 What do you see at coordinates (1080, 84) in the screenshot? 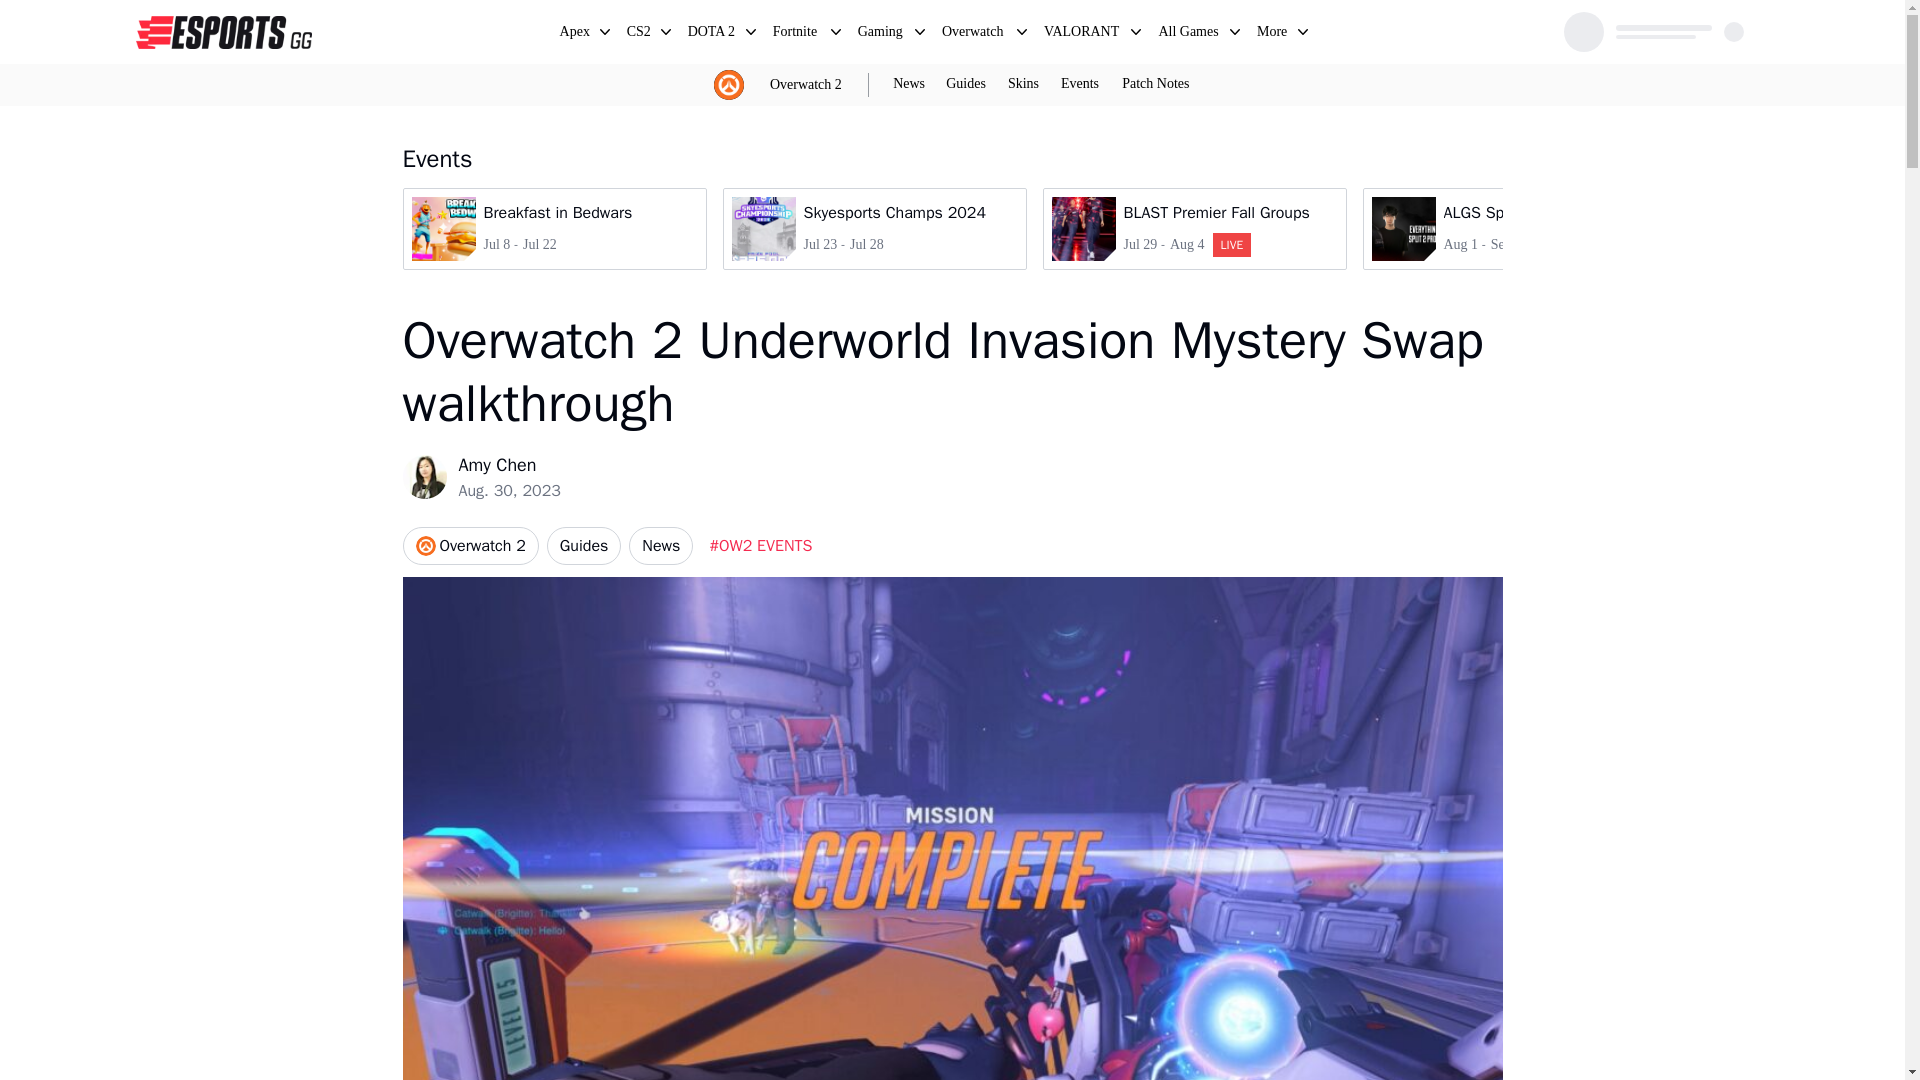
I see `Apex` at bounding box center [1080, 84].